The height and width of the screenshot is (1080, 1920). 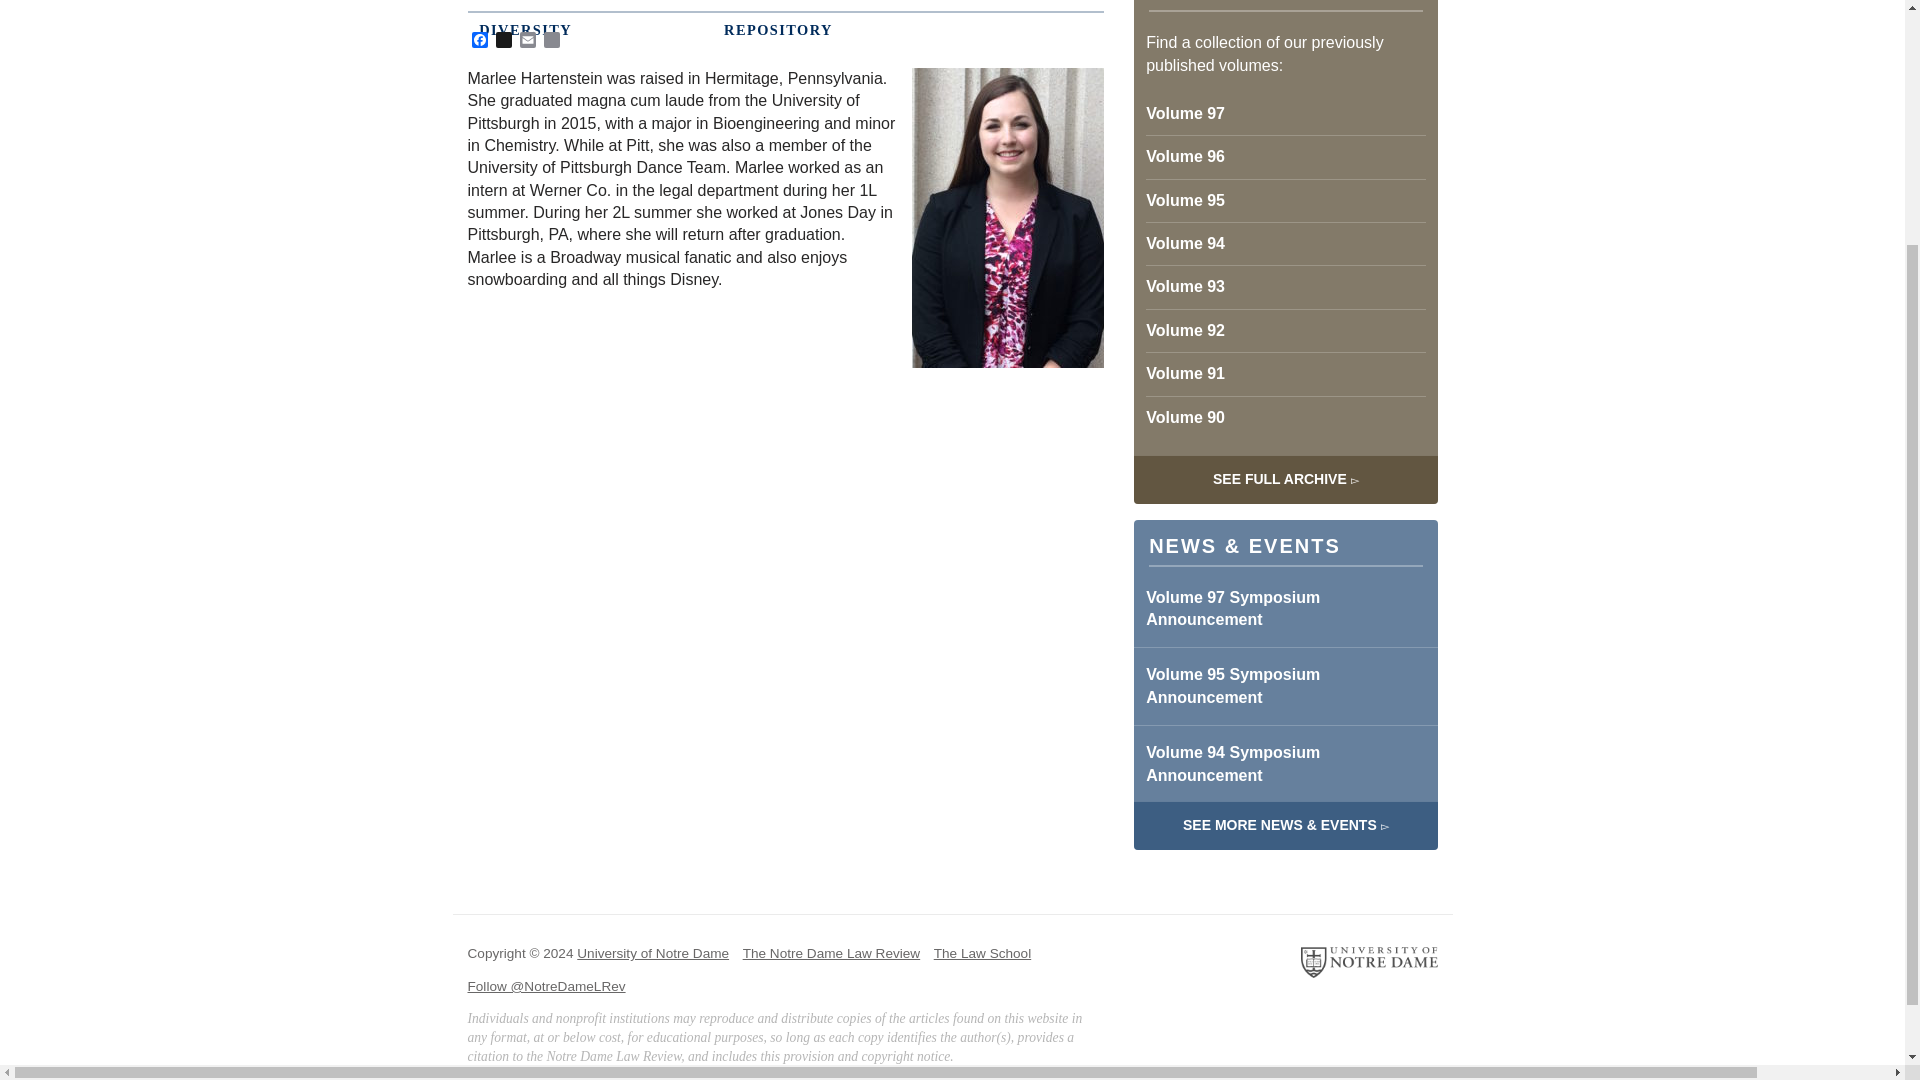 I want to click on Volume 96, so click(x=1285, y=156).